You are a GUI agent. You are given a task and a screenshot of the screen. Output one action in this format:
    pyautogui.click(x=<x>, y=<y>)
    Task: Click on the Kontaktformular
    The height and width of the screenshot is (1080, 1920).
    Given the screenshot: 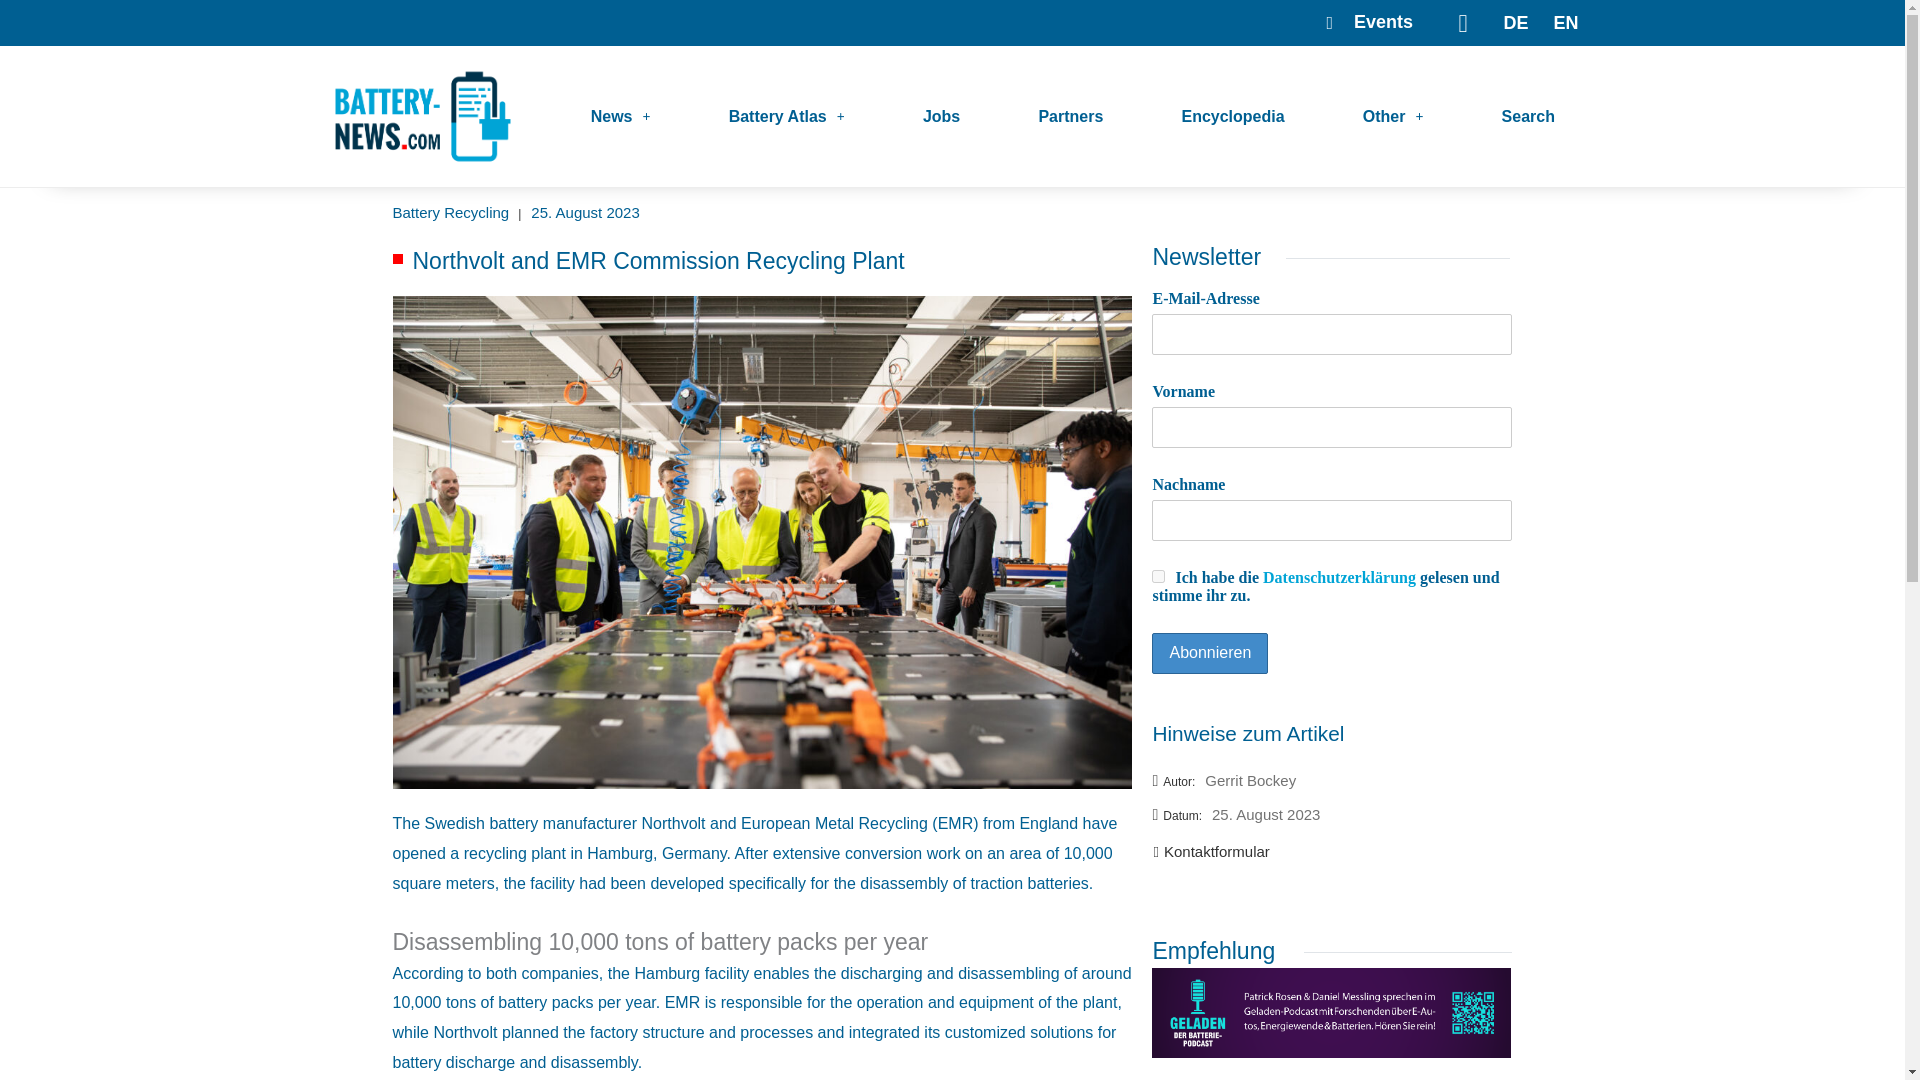 What is the action you would take?
    pyautogui.click(x=1210, y=851)
    